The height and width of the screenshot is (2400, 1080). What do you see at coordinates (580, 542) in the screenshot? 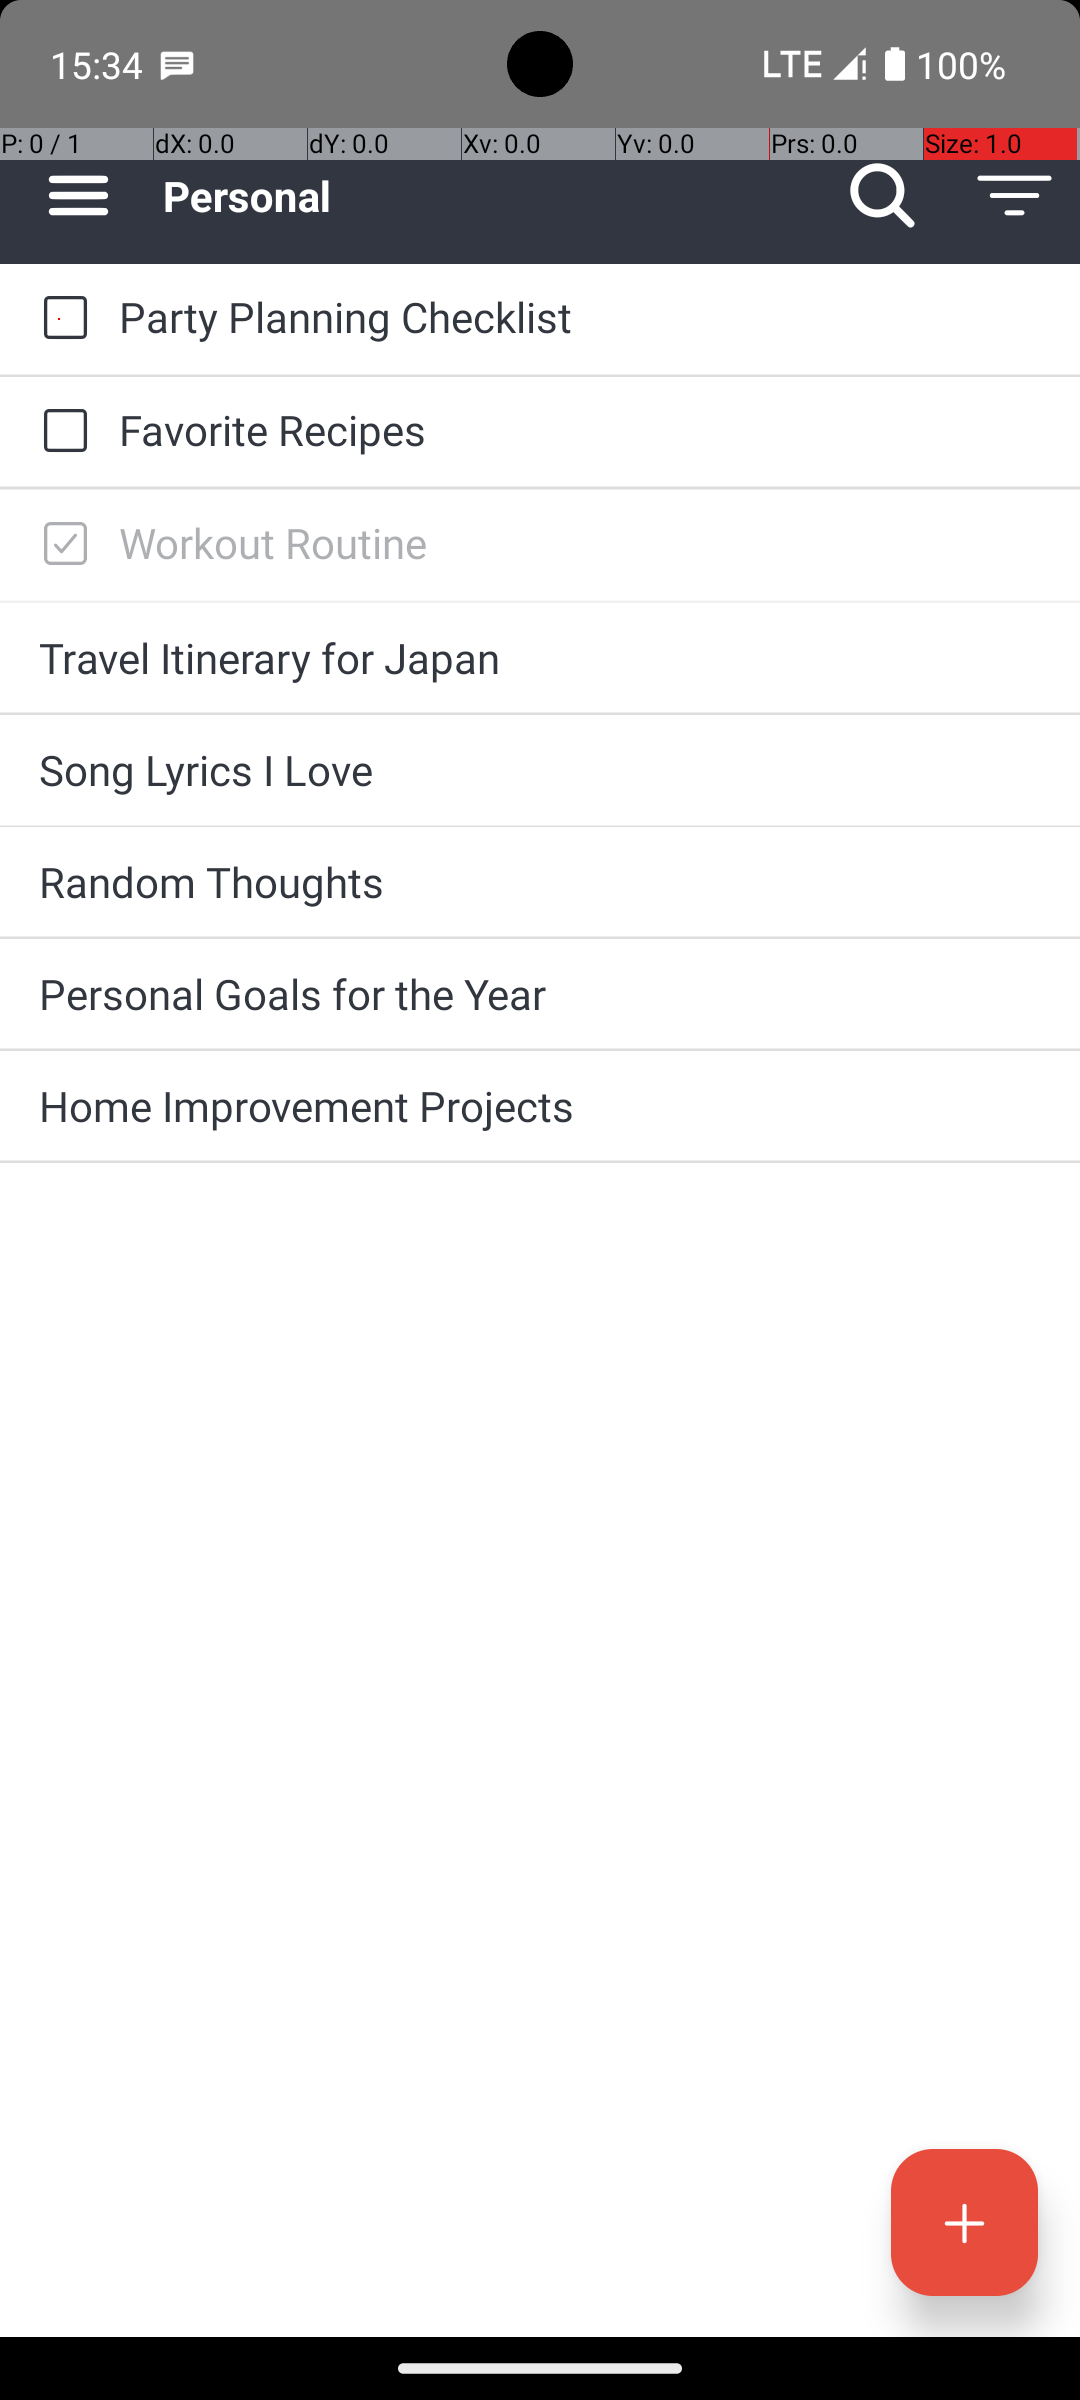
I see `Workout Routine` at bounding box center [580, 542].